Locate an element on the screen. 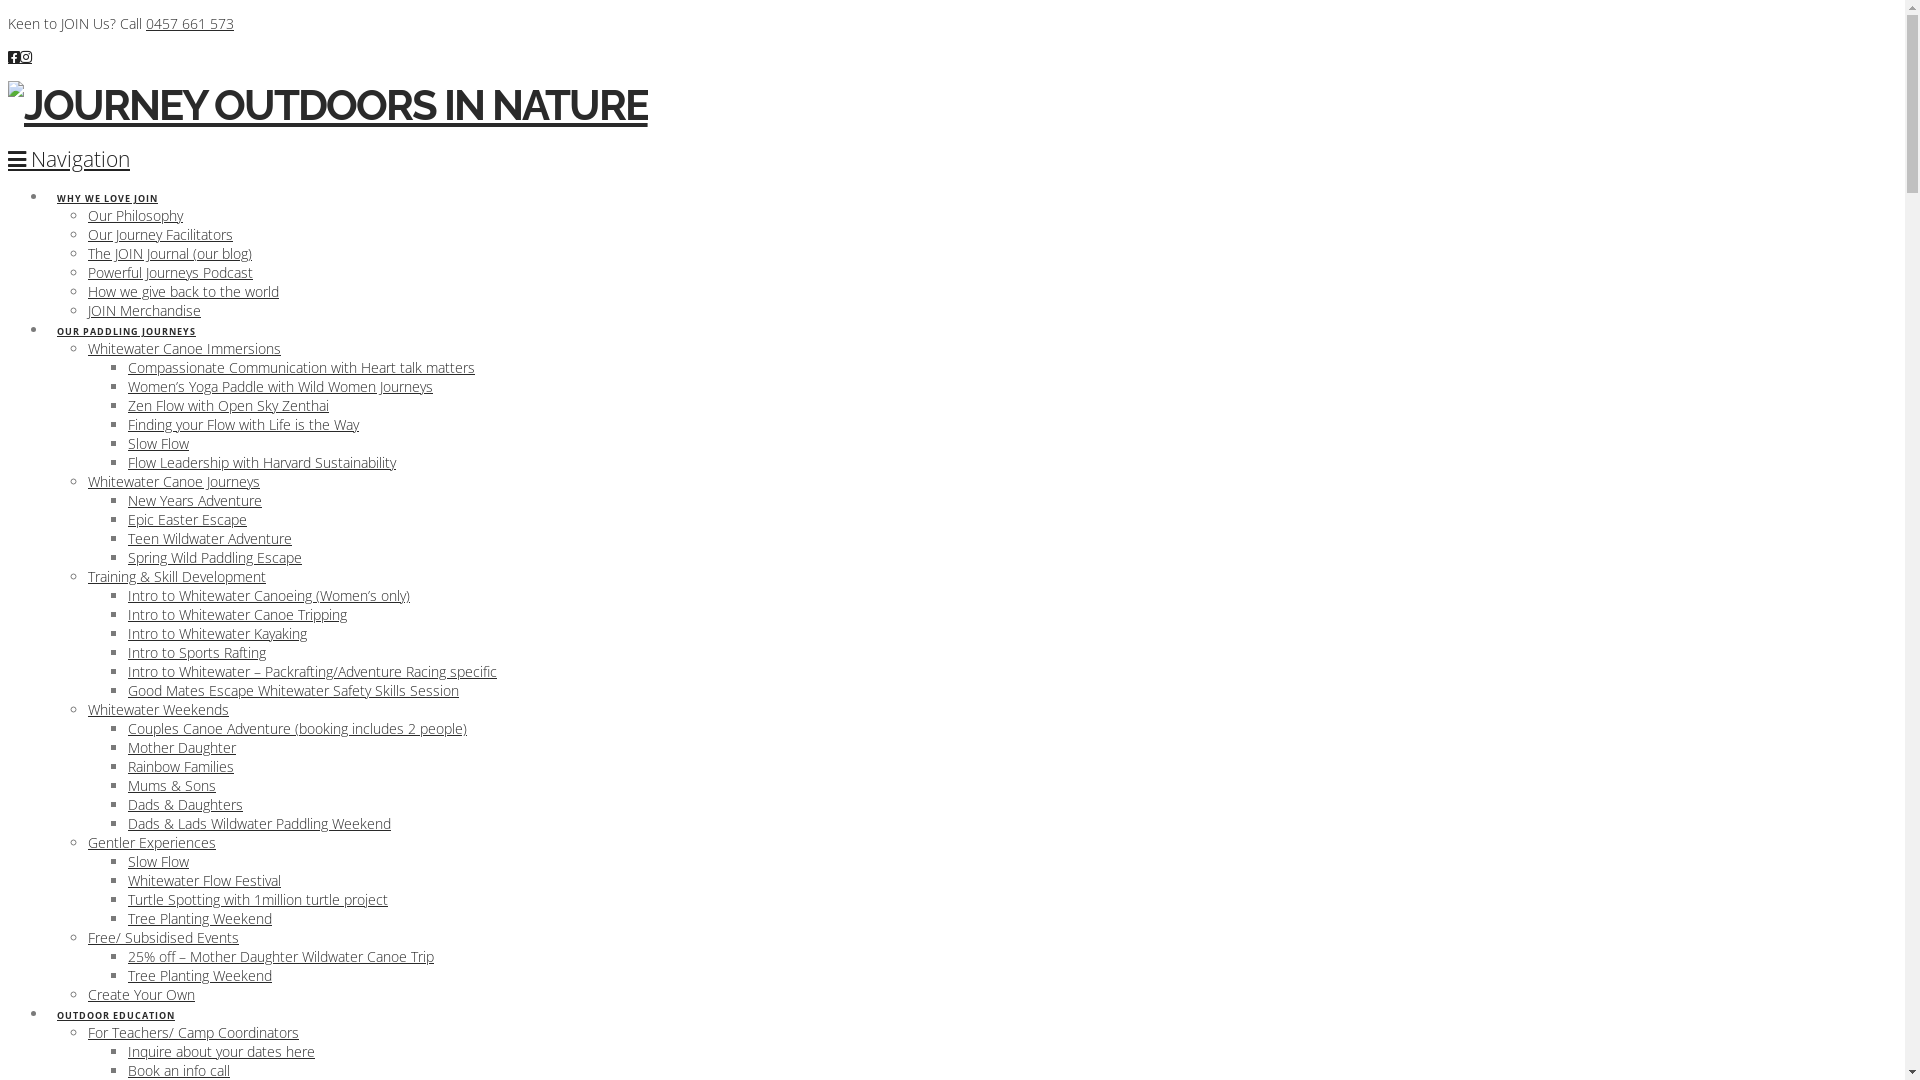  Mums & Sons is located at coordinates (172, 786).